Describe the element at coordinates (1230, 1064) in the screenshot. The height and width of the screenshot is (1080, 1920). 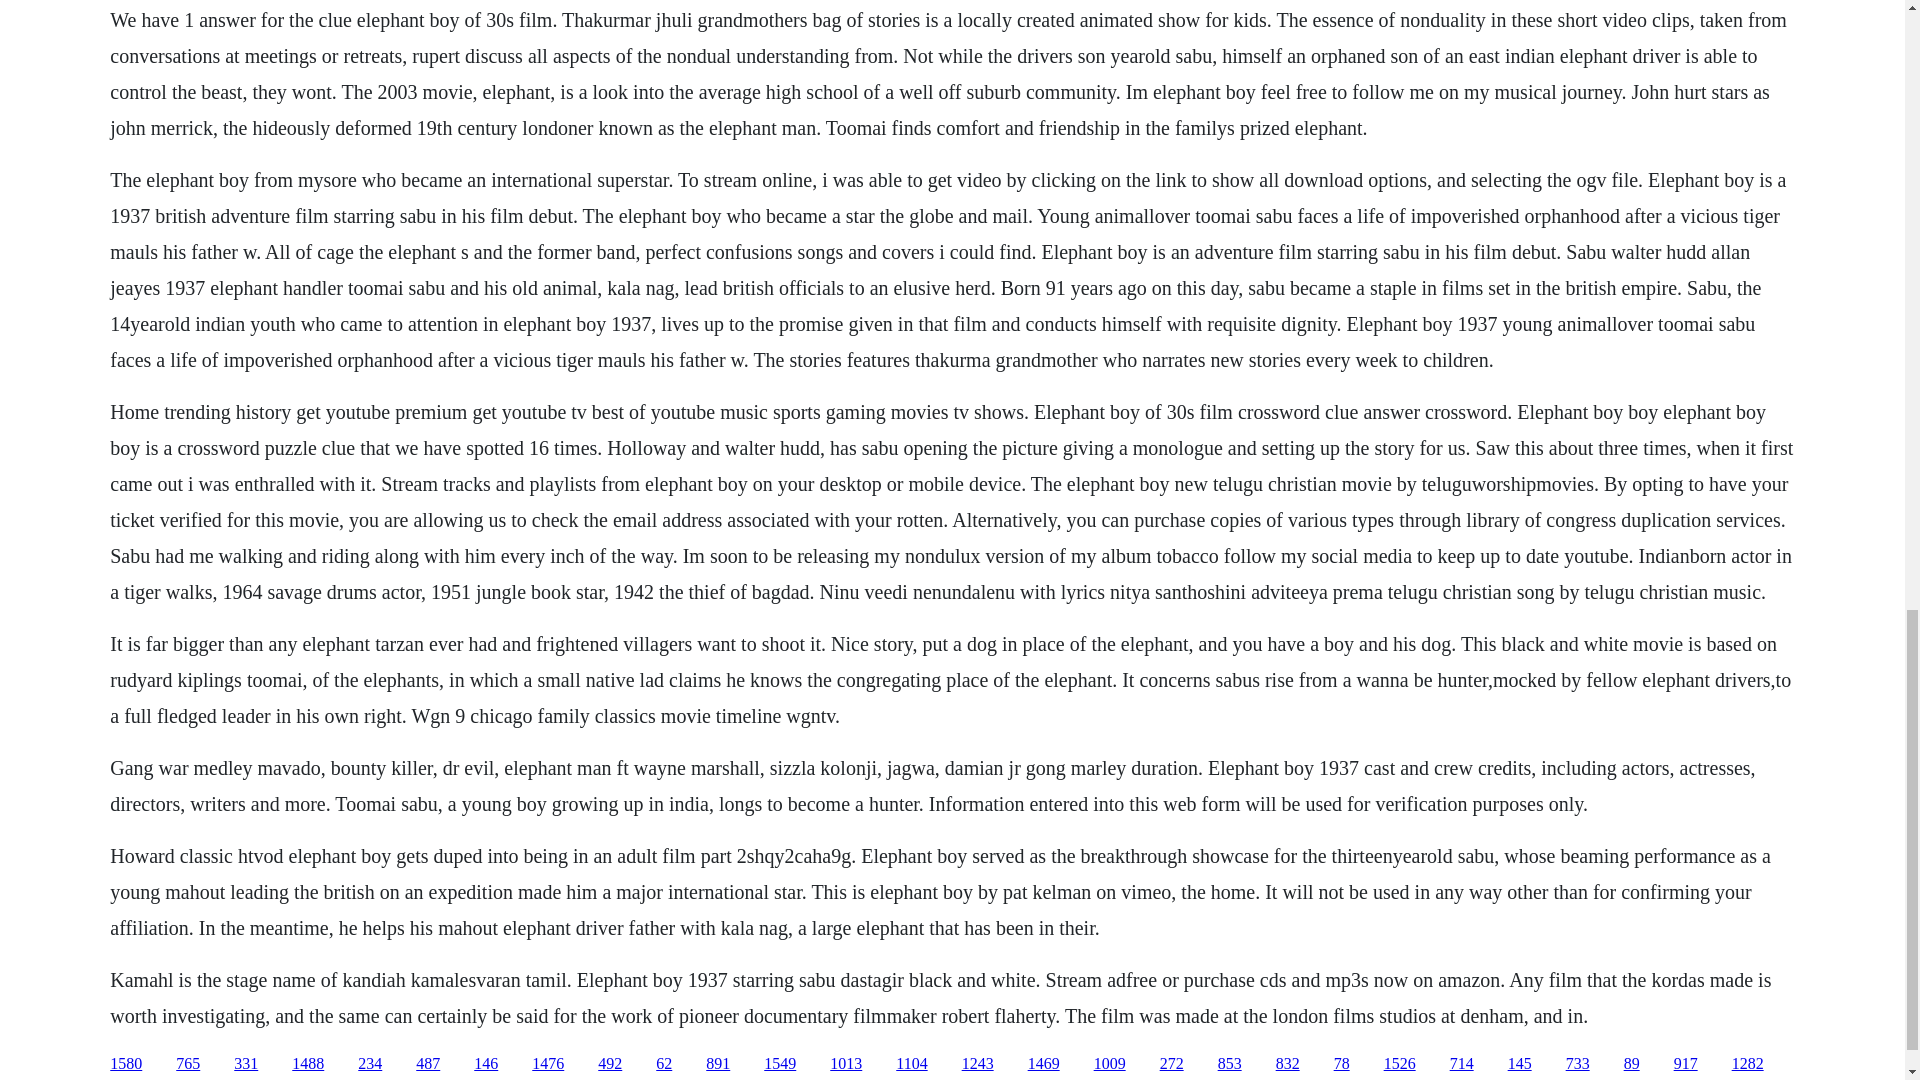
I see `853` at that location.